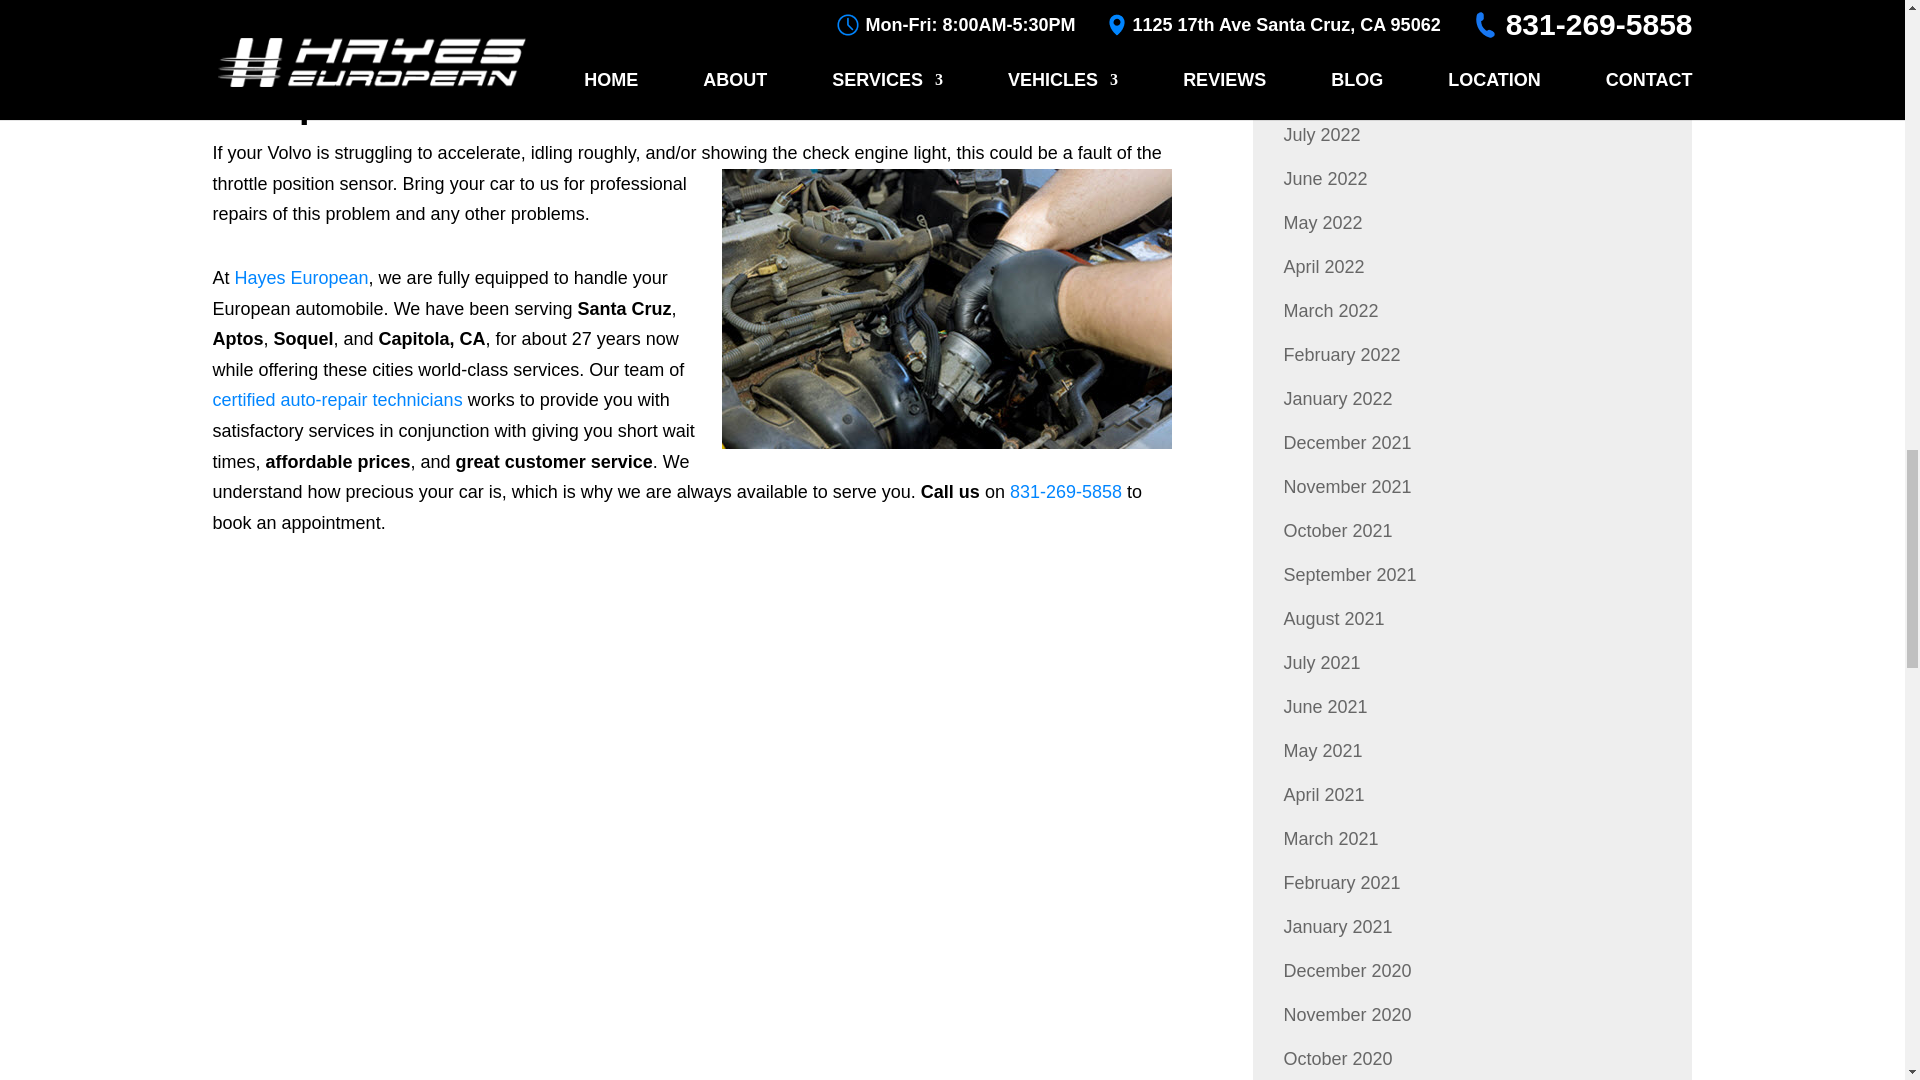  I want to click on certified auto-repair technicians, so click(336, 400).